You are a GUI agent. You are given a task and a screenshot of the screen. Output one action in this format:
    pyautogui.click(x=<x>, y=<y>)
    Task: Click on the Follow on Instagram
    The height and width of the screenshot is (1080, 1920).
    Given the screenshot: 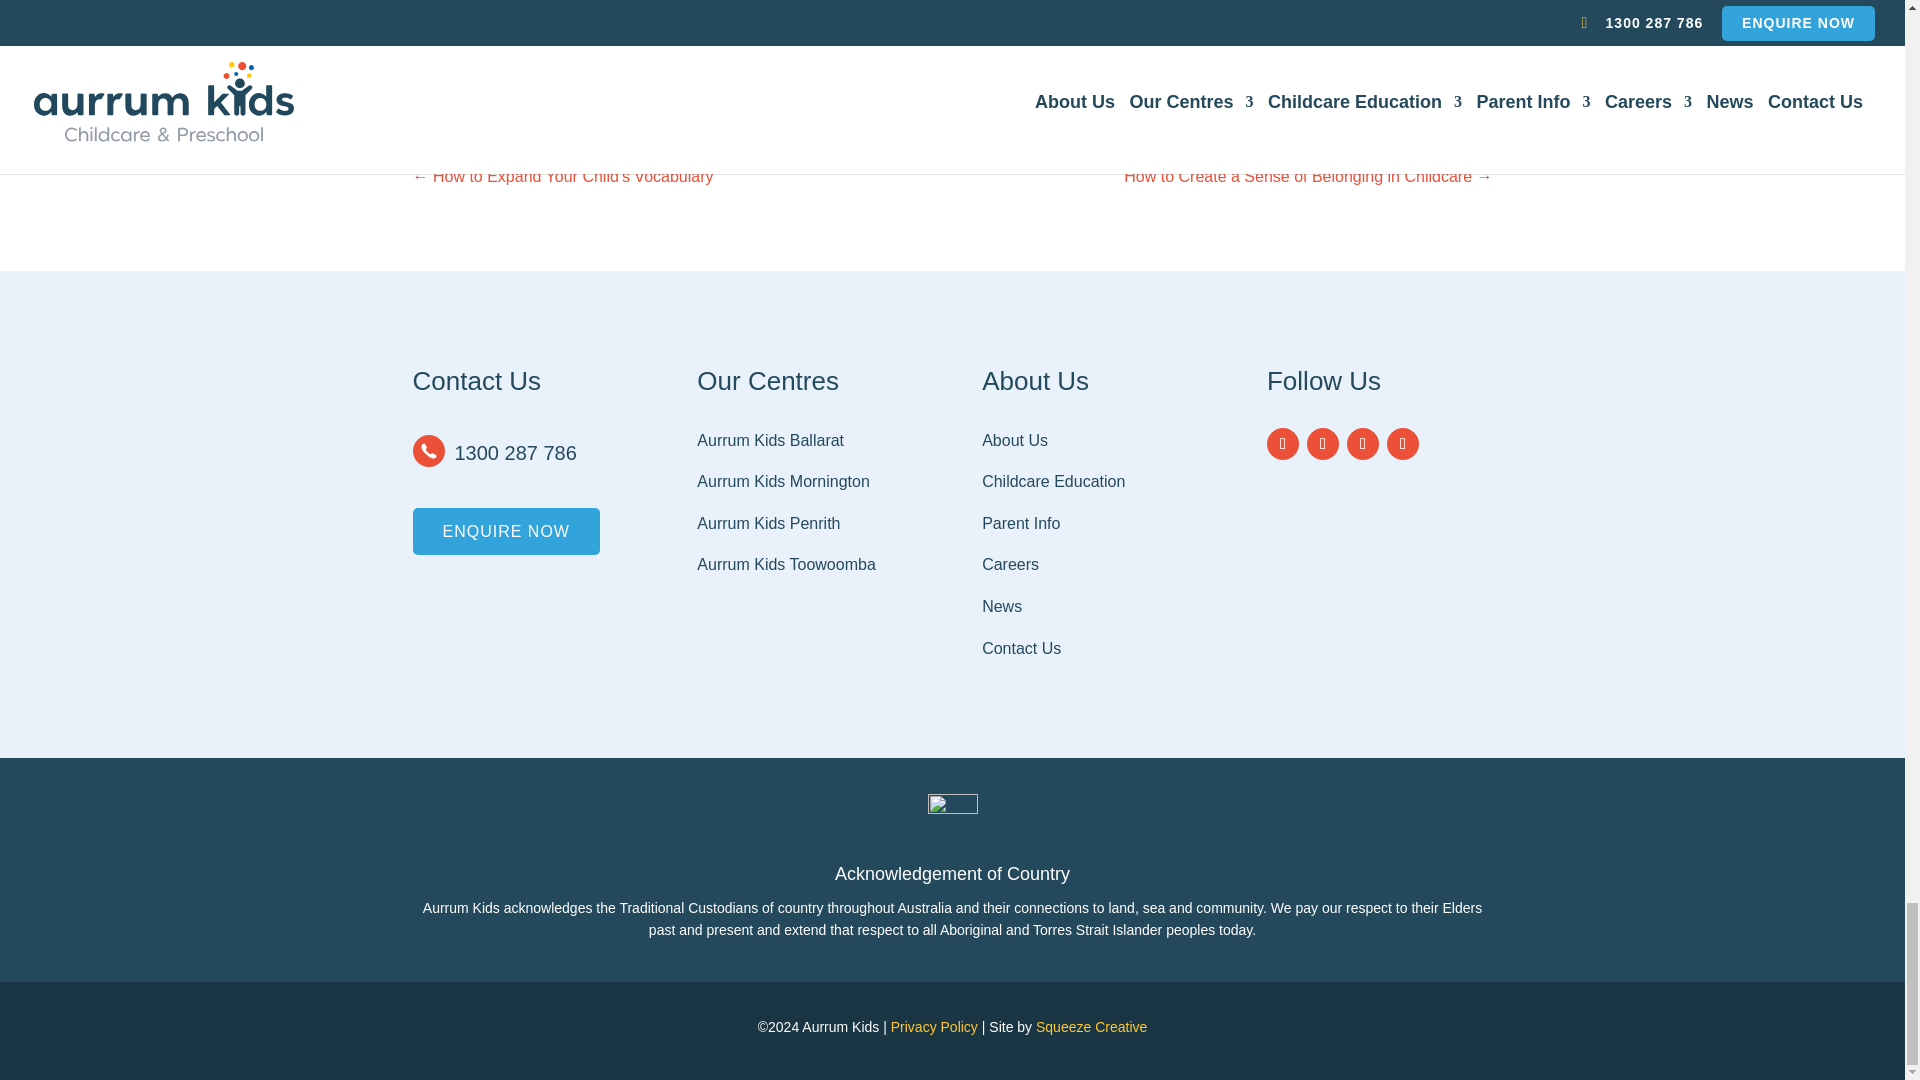 What is the action you would take?
    pyautogui.click(x=1322, y=444)
    